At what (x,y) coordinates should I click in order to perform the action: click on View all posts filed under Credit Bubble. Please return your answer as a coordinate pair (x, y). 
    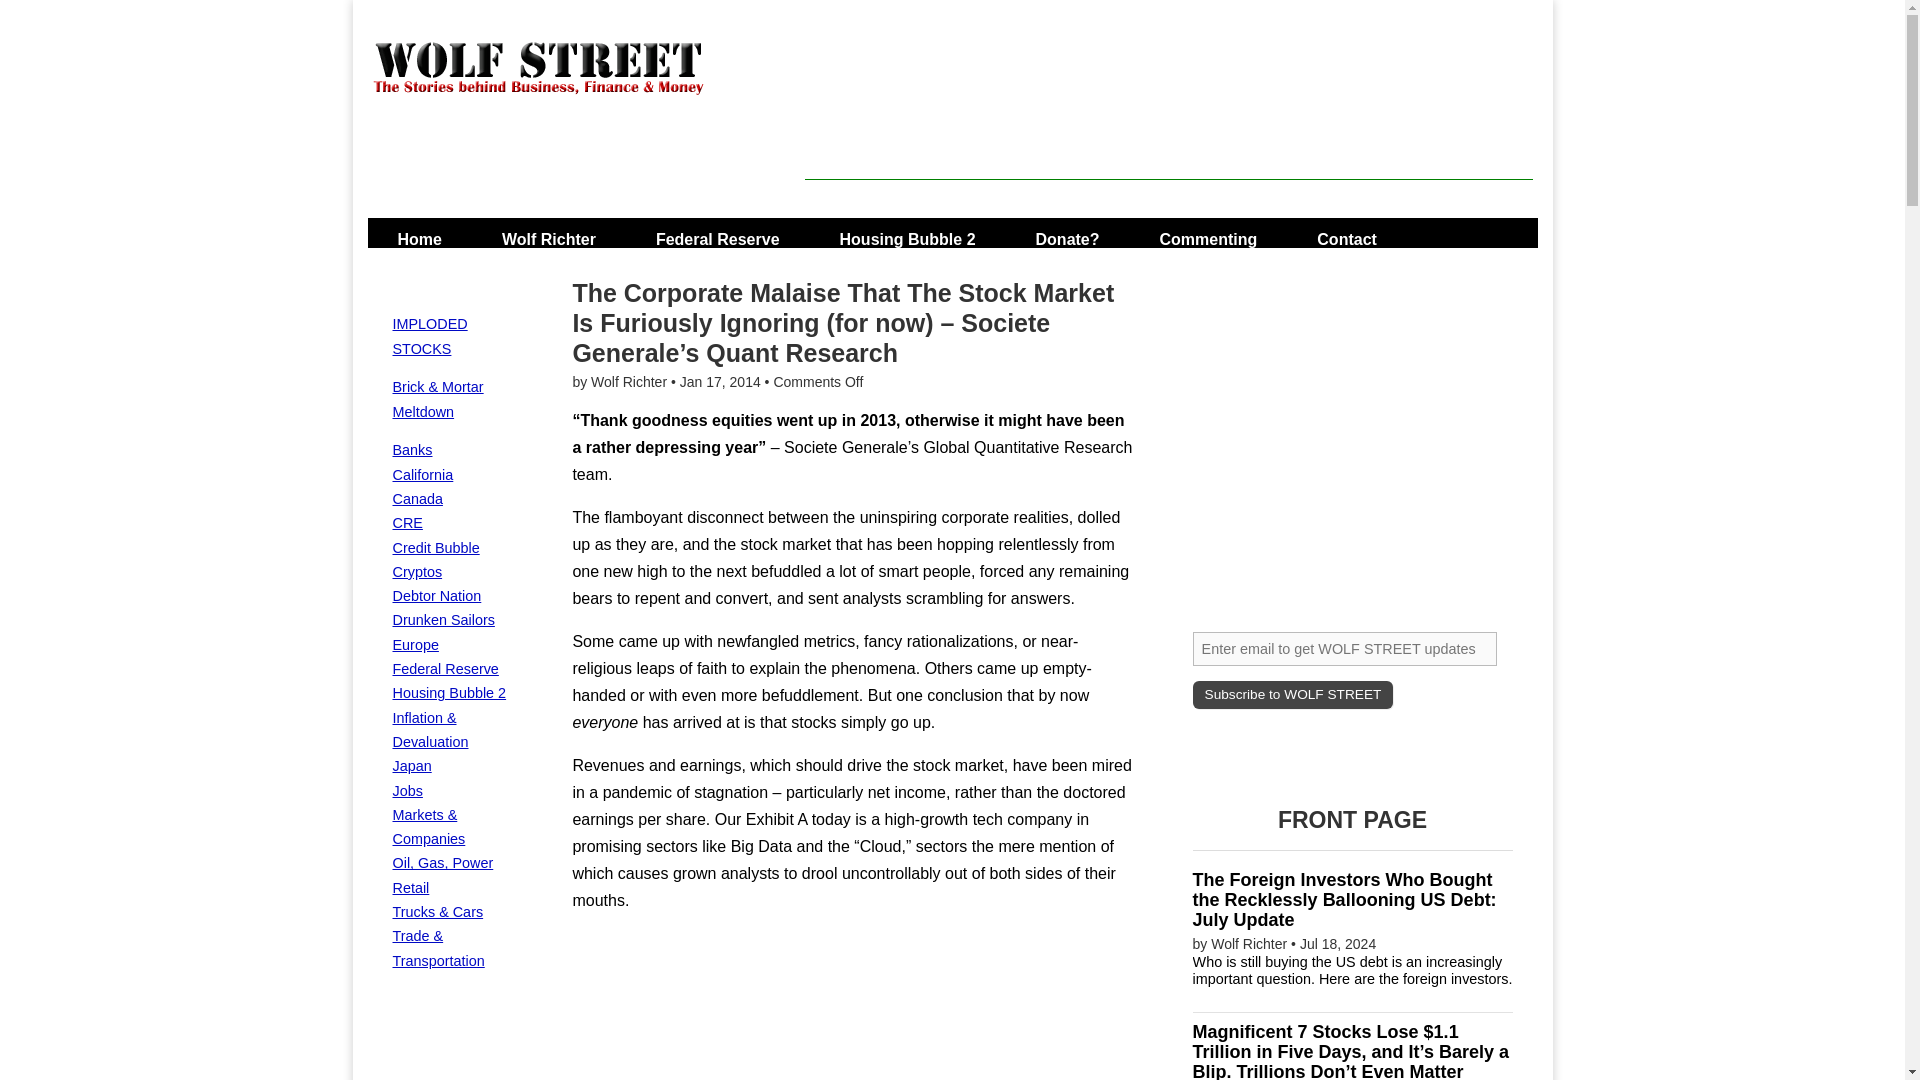
    Looking at the image, I should click on (434, 548).